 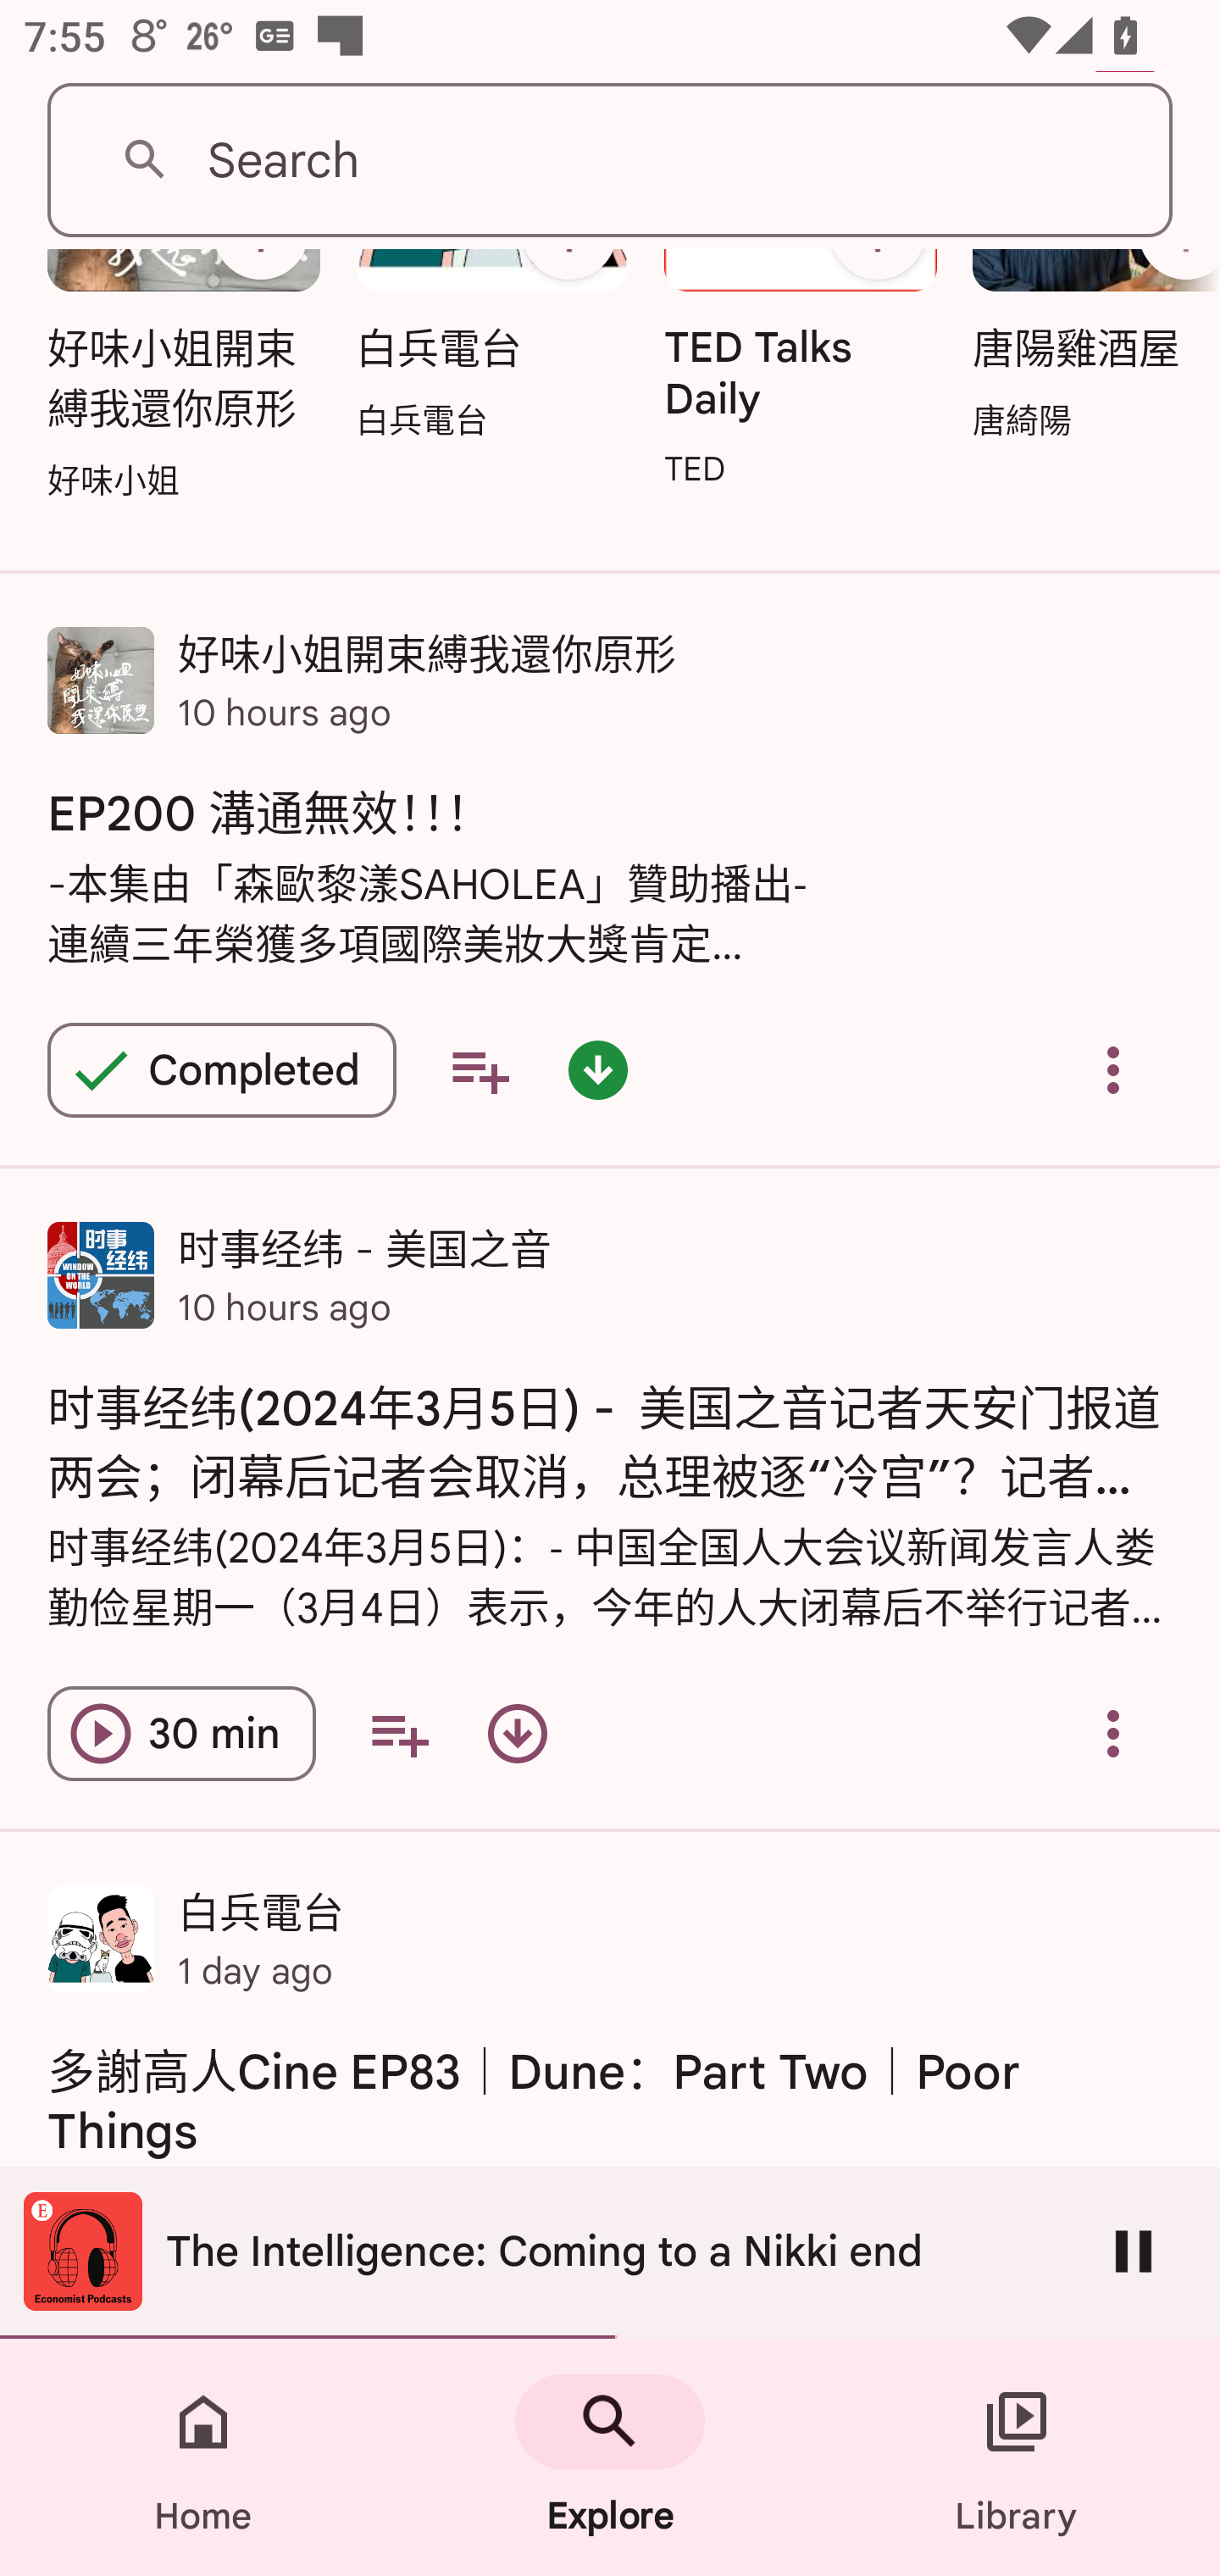 I want to click on Pause, so click(x=1134, y=2251).